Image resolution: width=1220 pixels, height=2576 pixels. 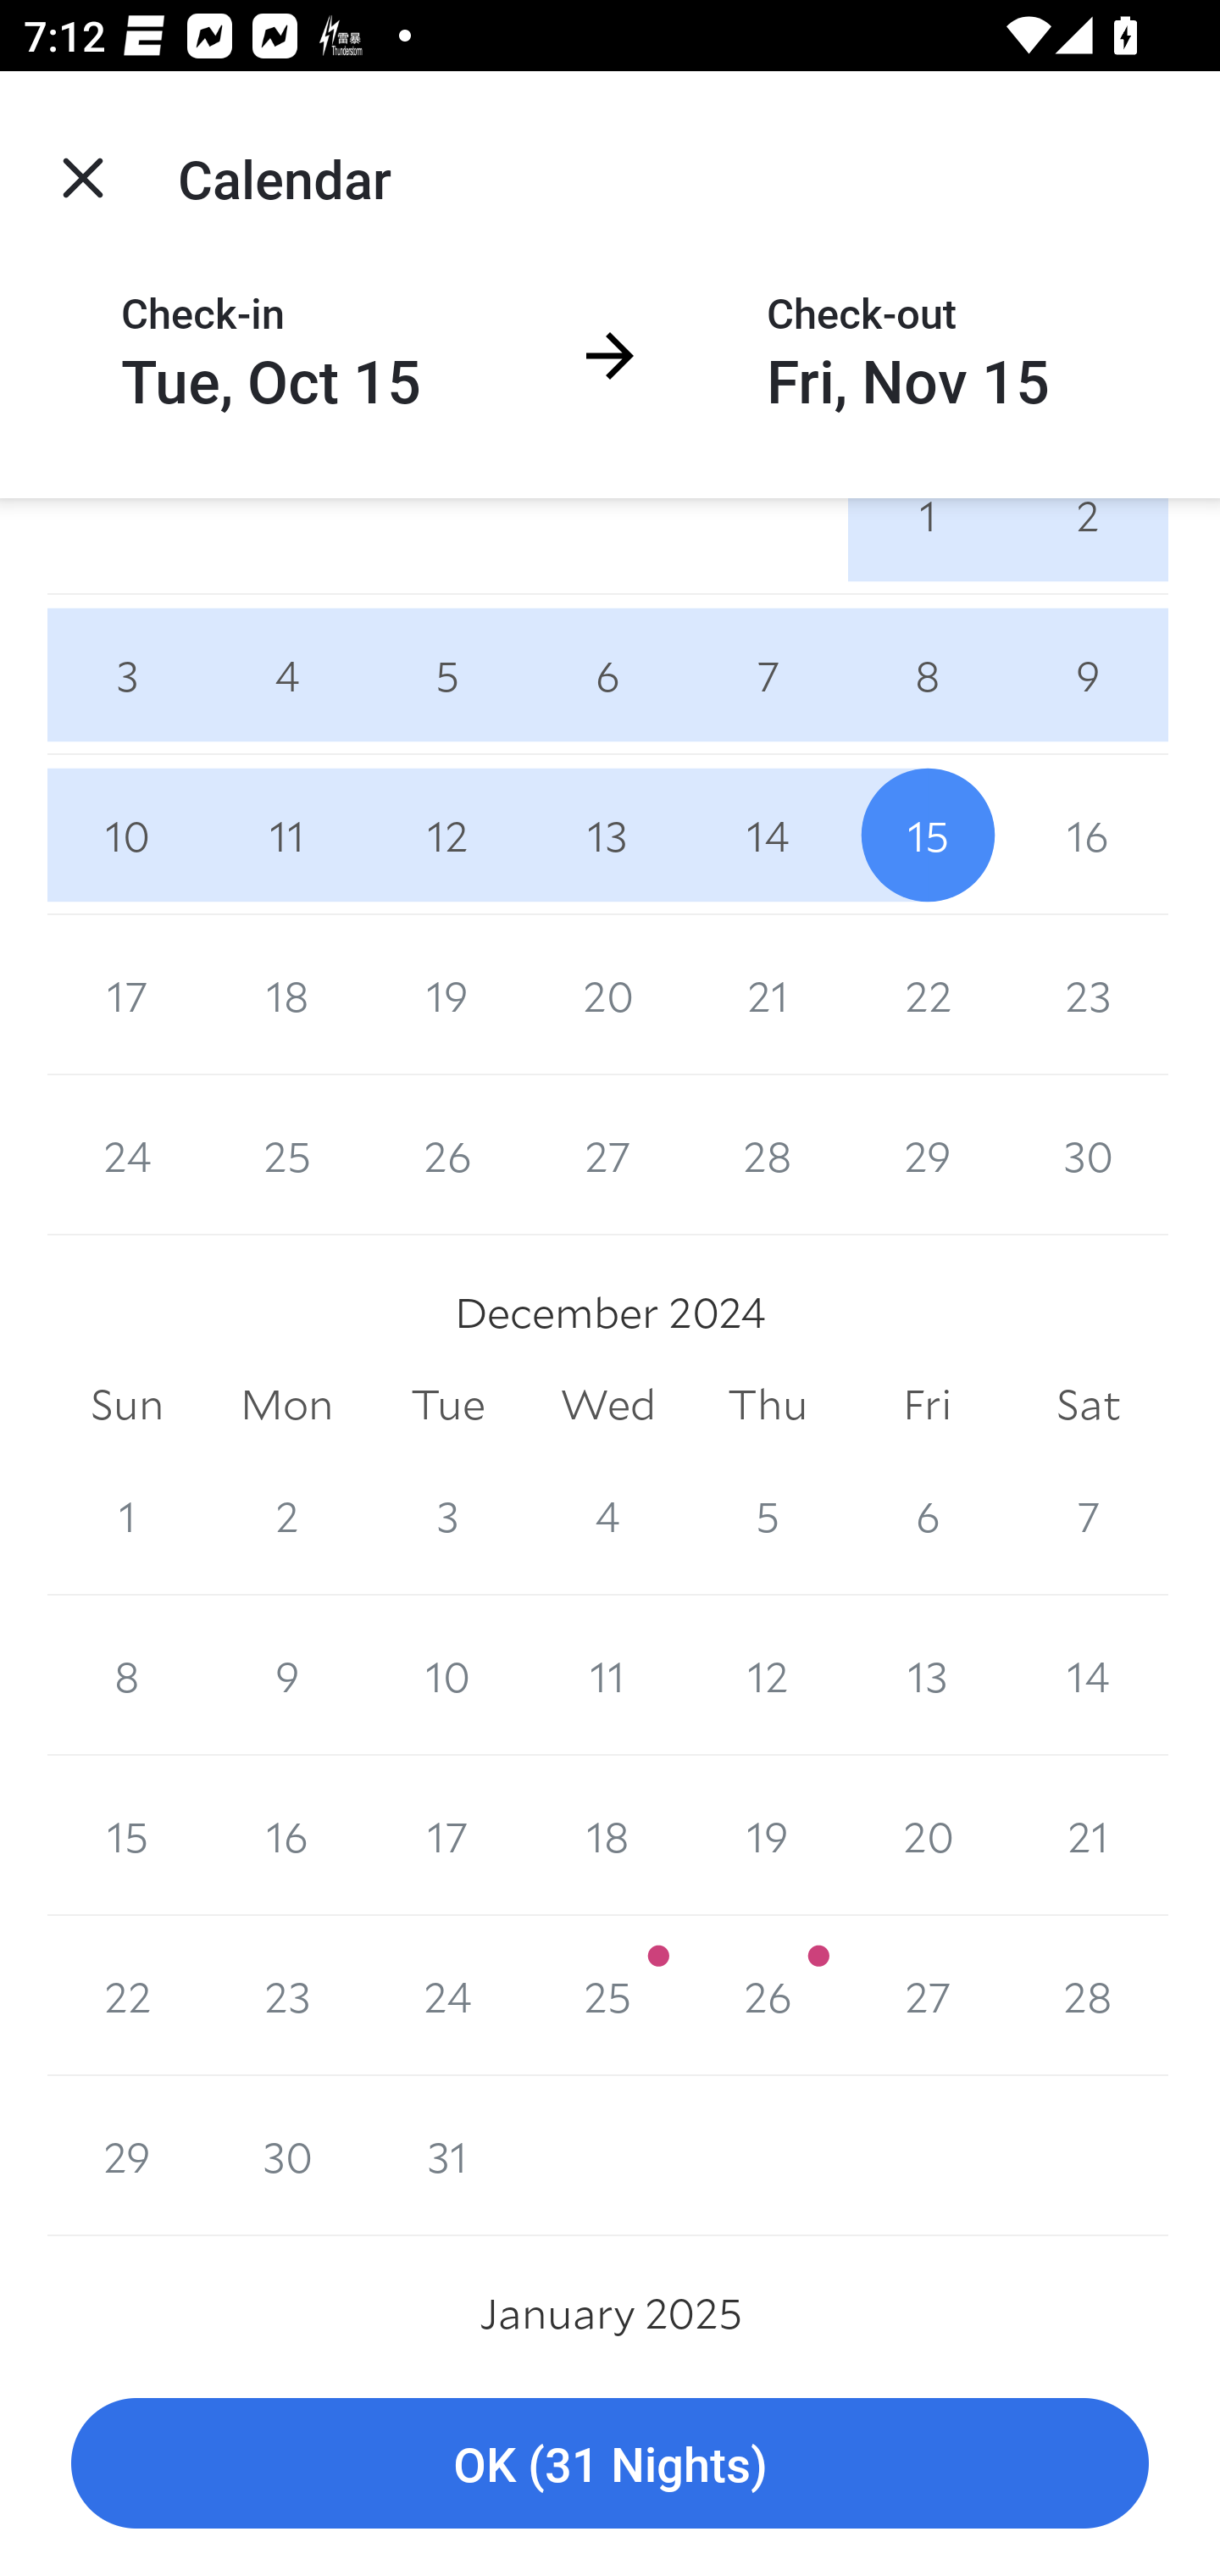 I want to click on 5 5 December 2024, so click(x=768, y=1514).